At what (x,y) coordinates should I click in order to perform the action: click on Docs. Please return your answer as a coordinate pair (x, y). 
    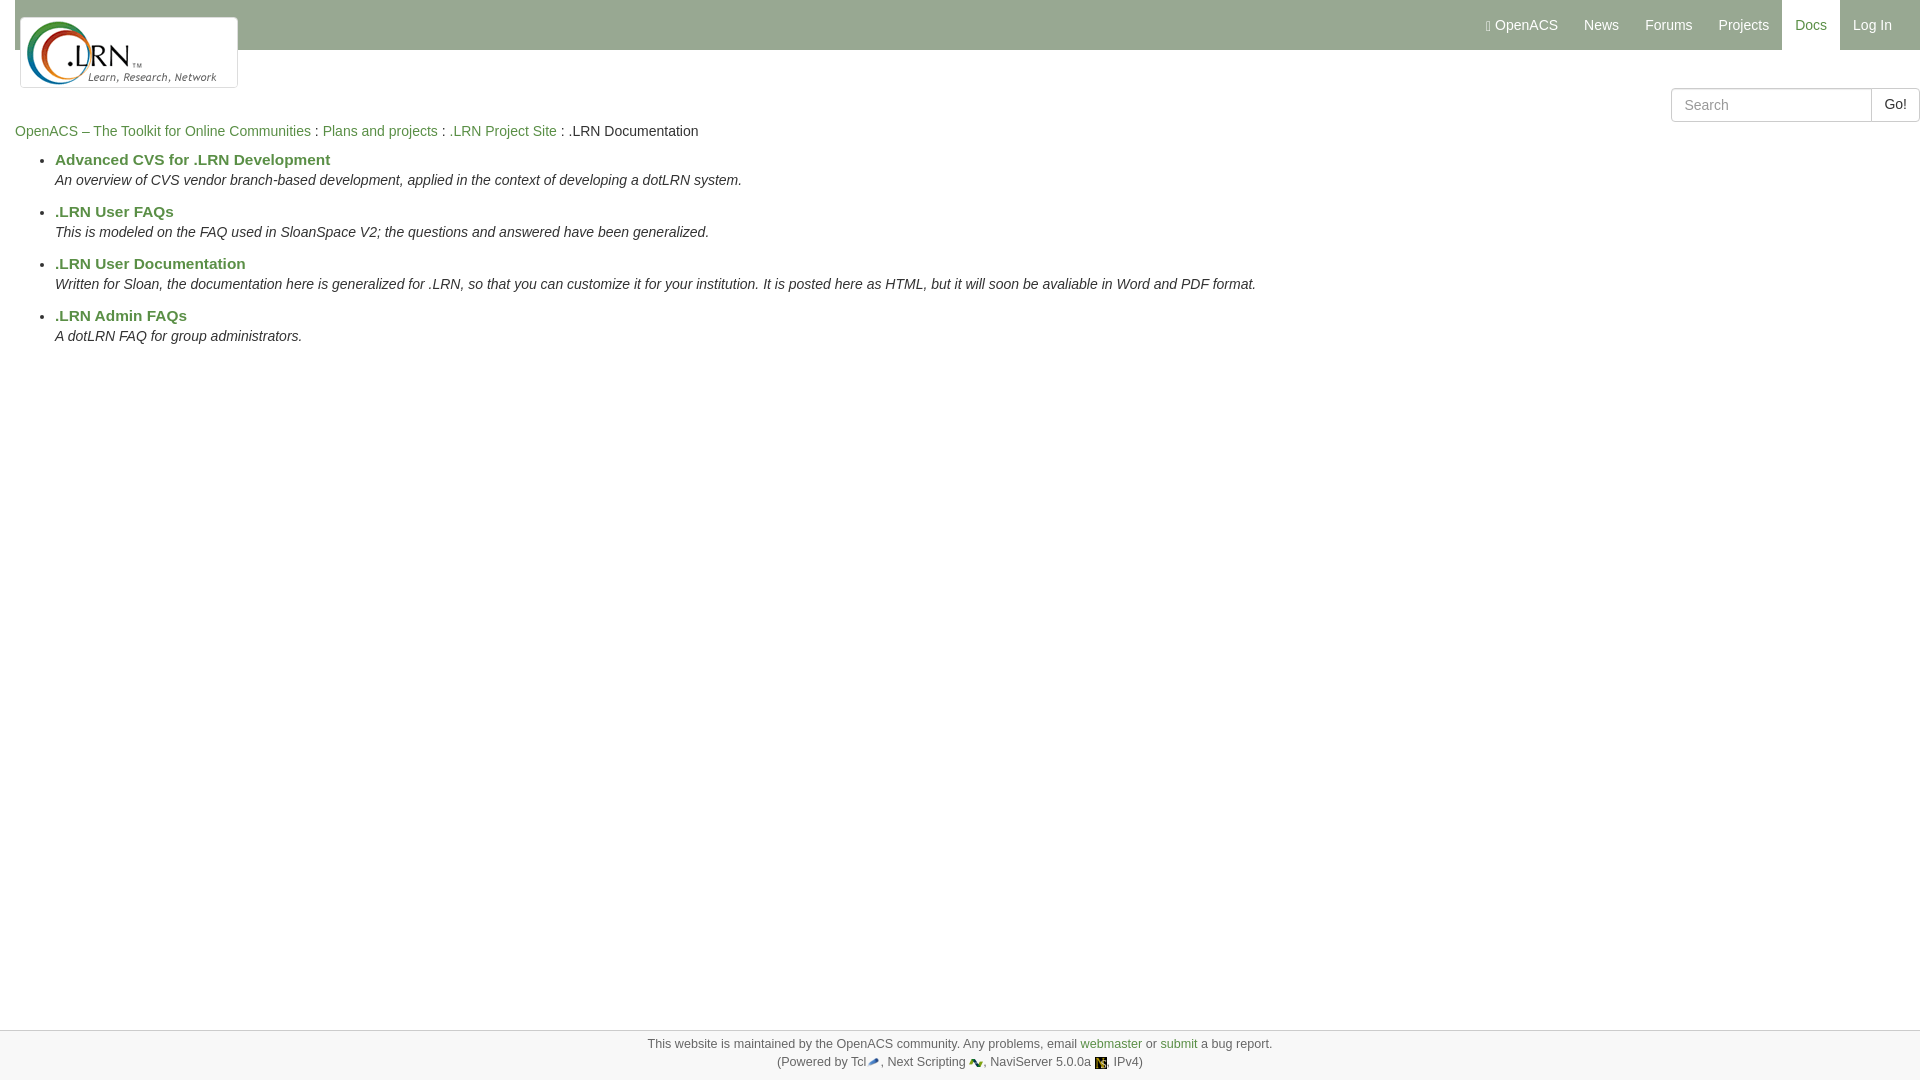
    Looking at the image, I should click on (1810, 24).